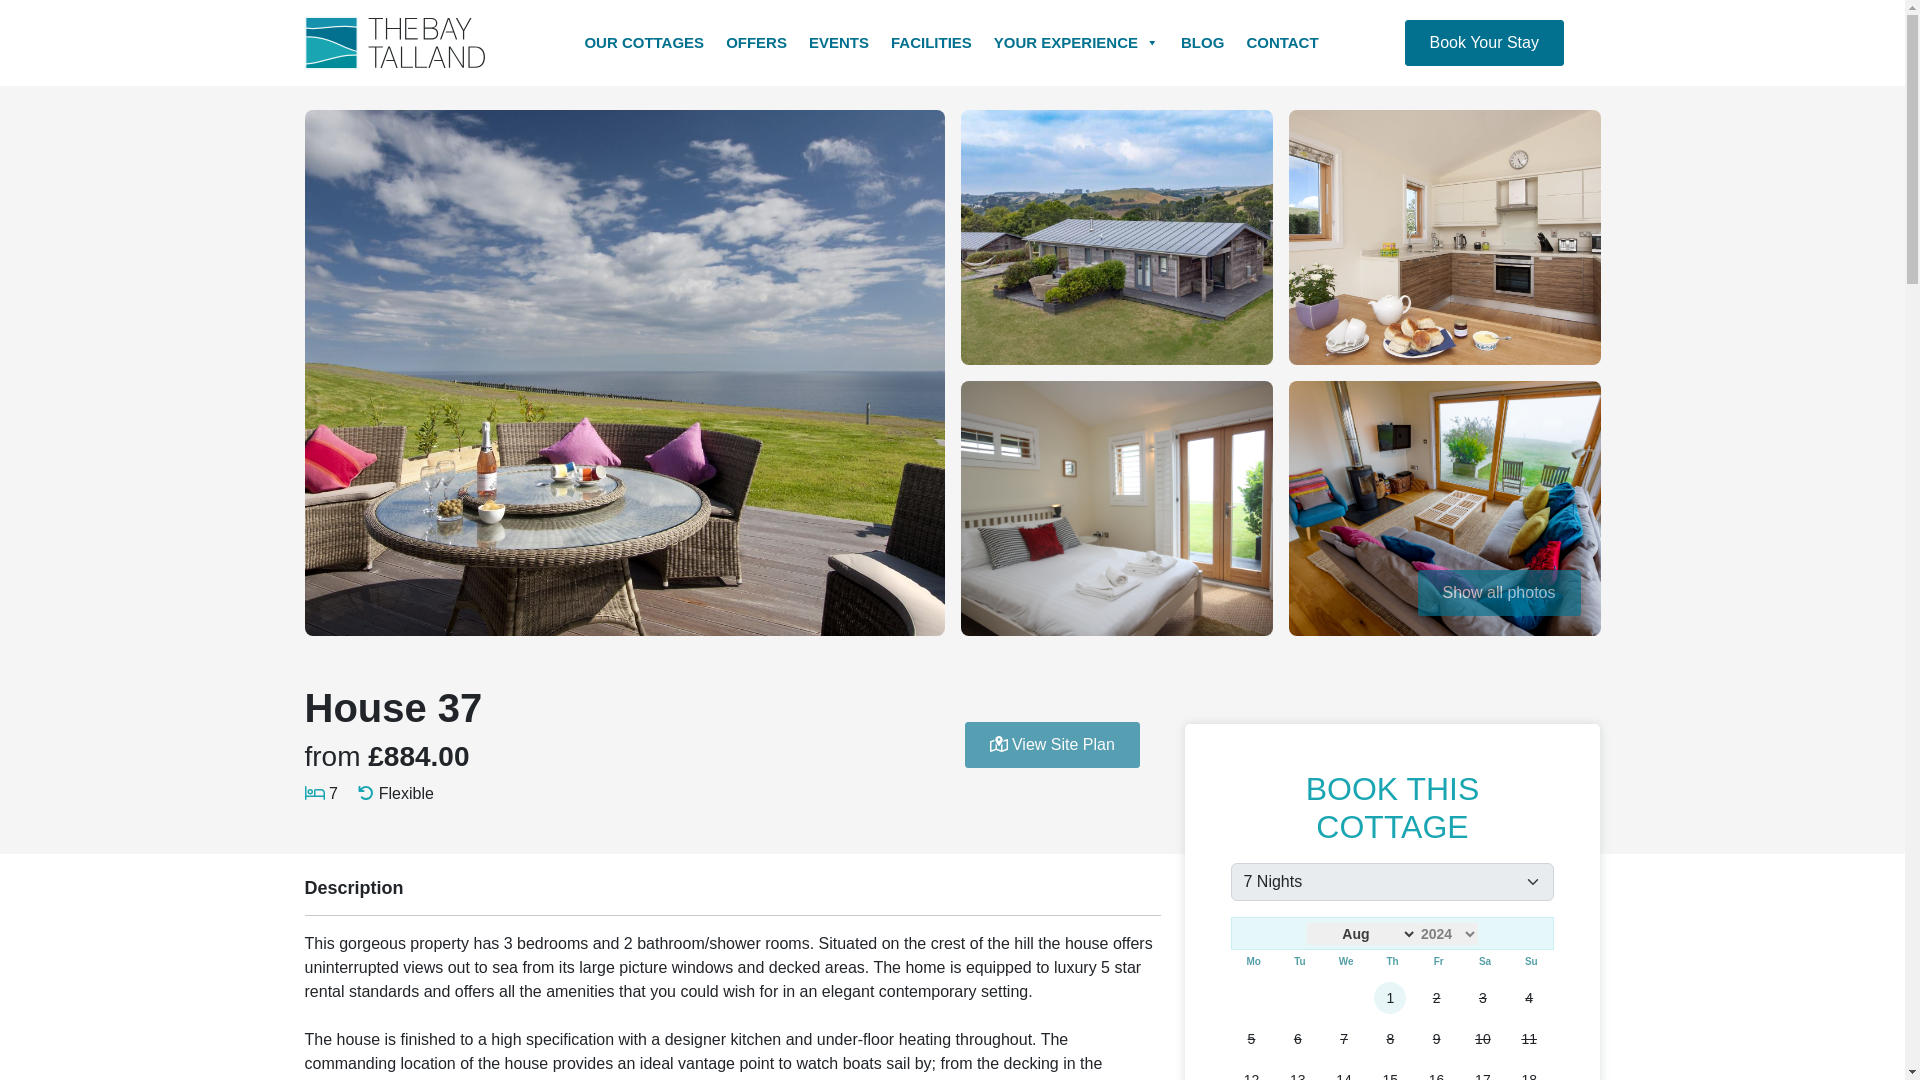 The image size is (1920, 1080). What do you see at coordinates (1300, 960) in the screenshot?
I see `Tuesday` at bounding box center [1300, 960].